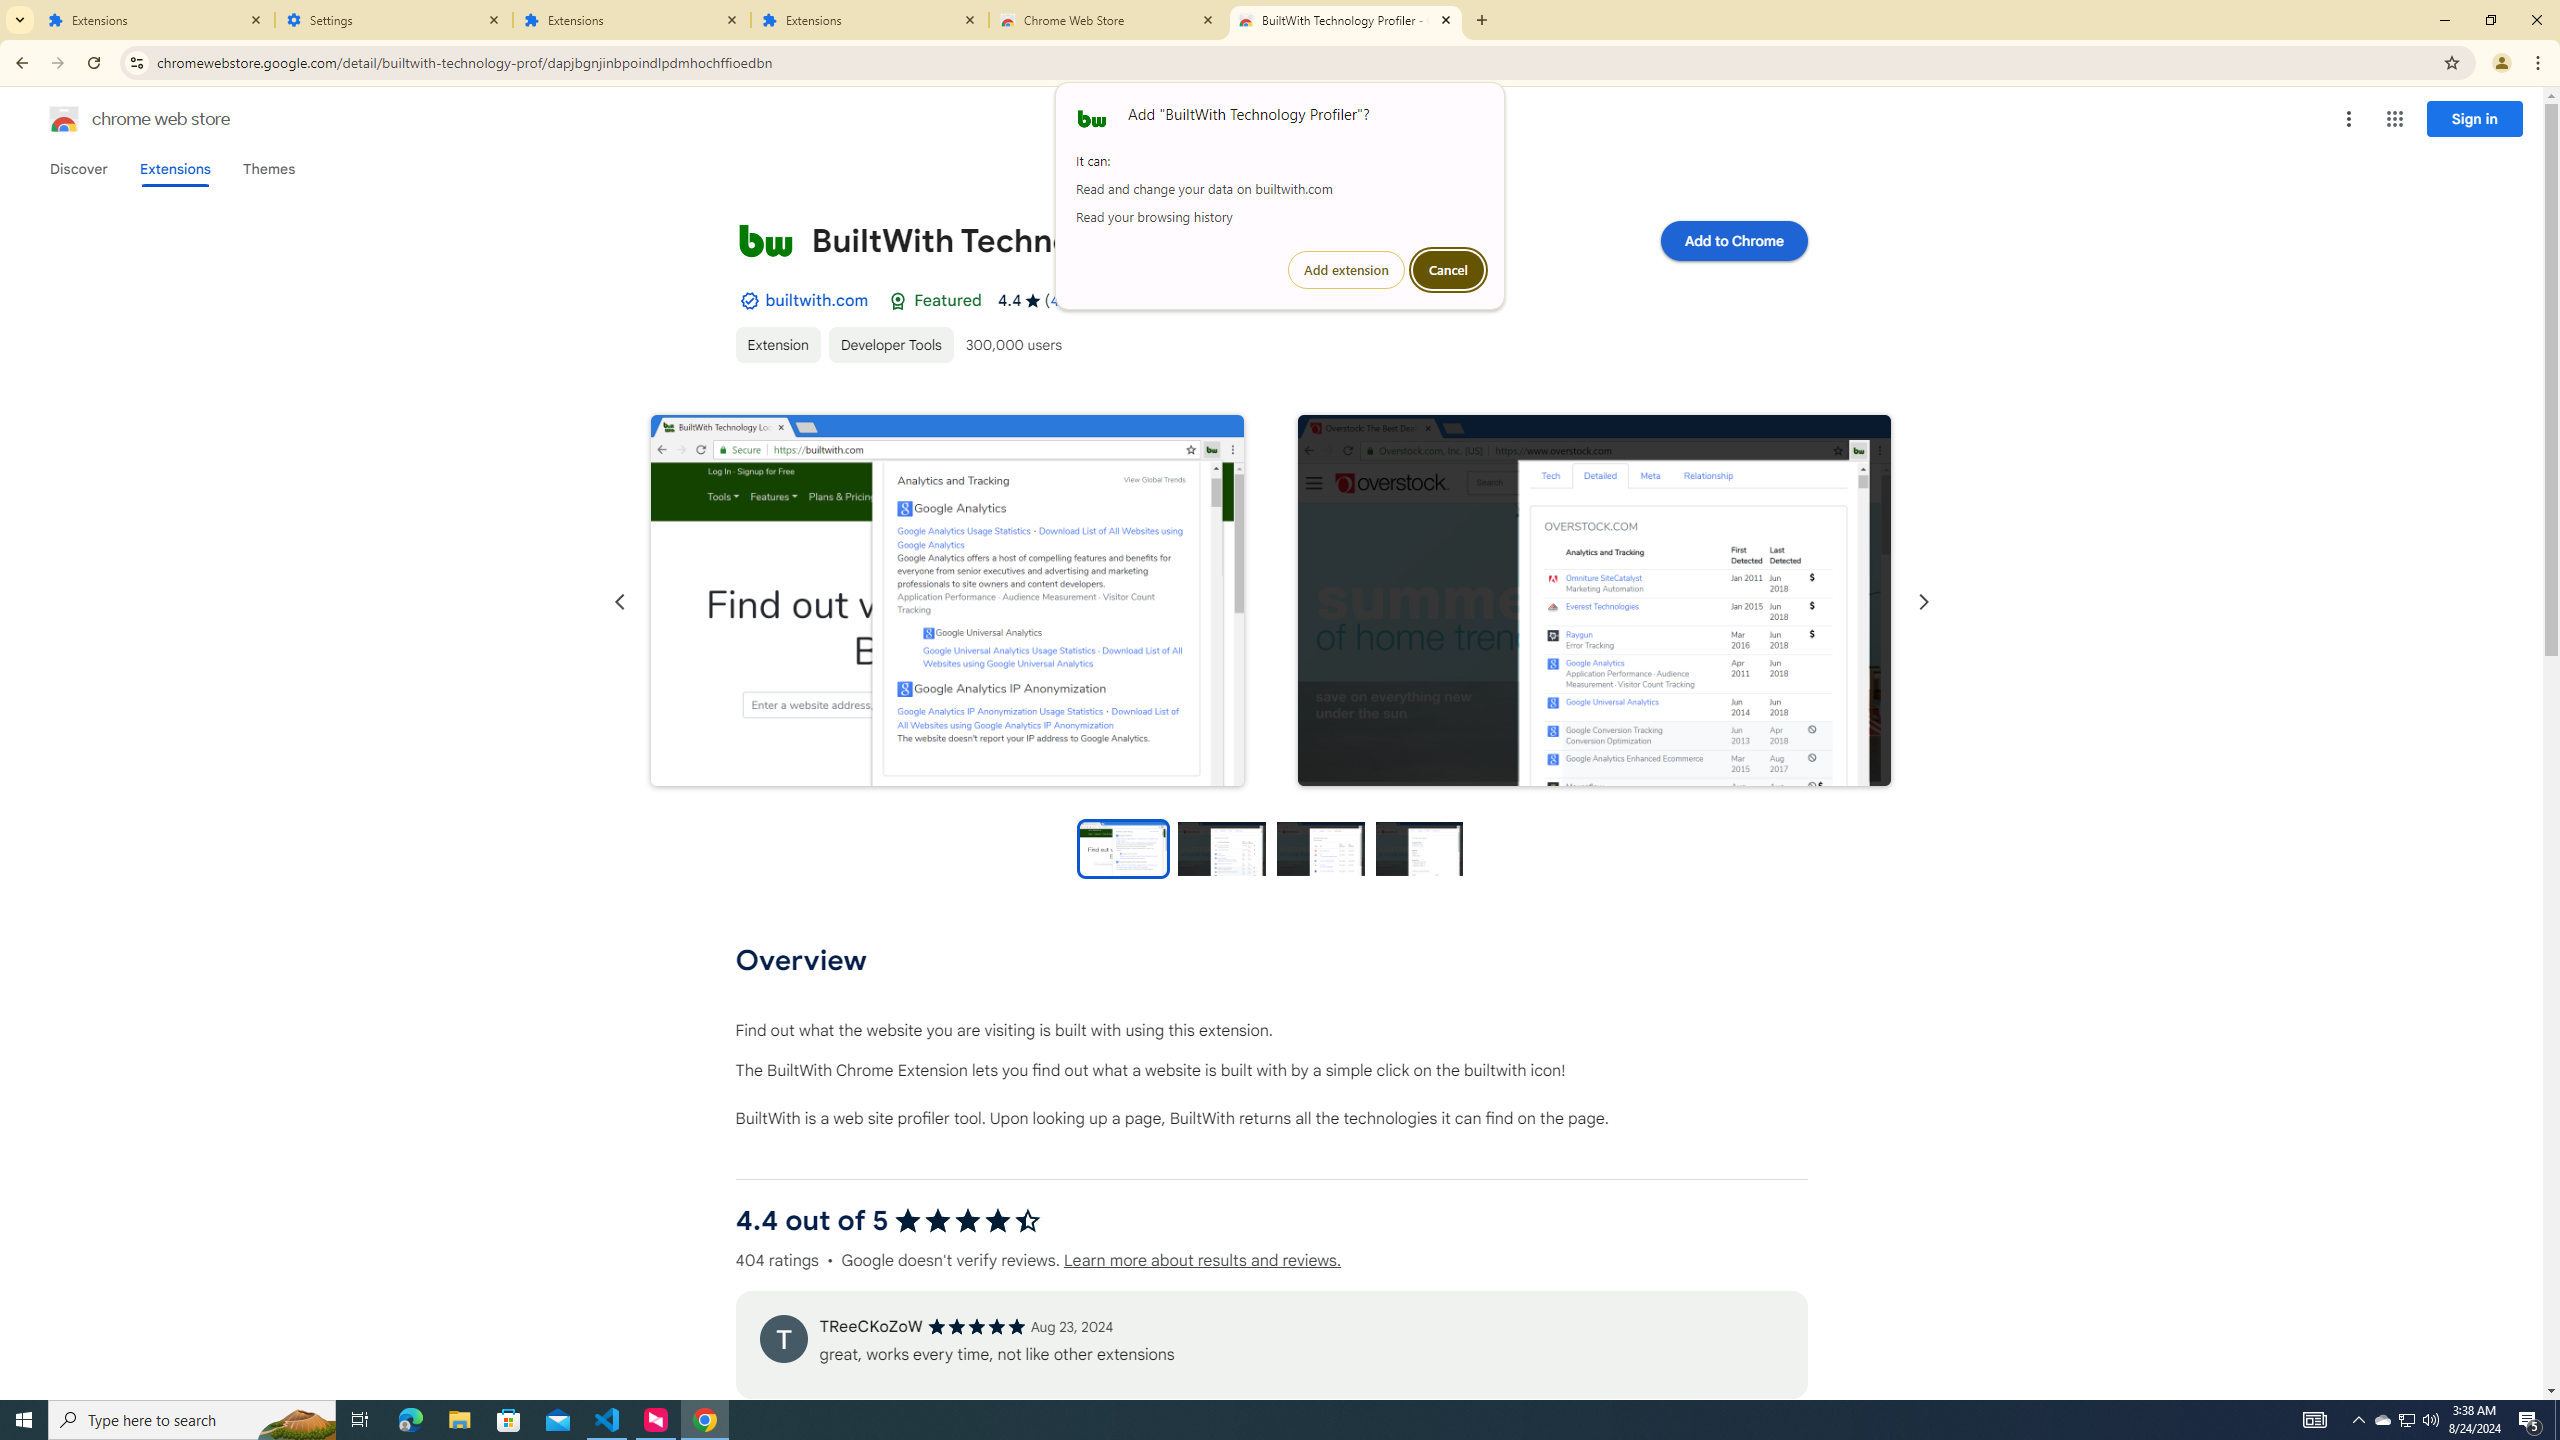 Image resolution: width=2560 pixels, height=1440 pixels. I want to click on builtwith.com, so click(2408, 1420).